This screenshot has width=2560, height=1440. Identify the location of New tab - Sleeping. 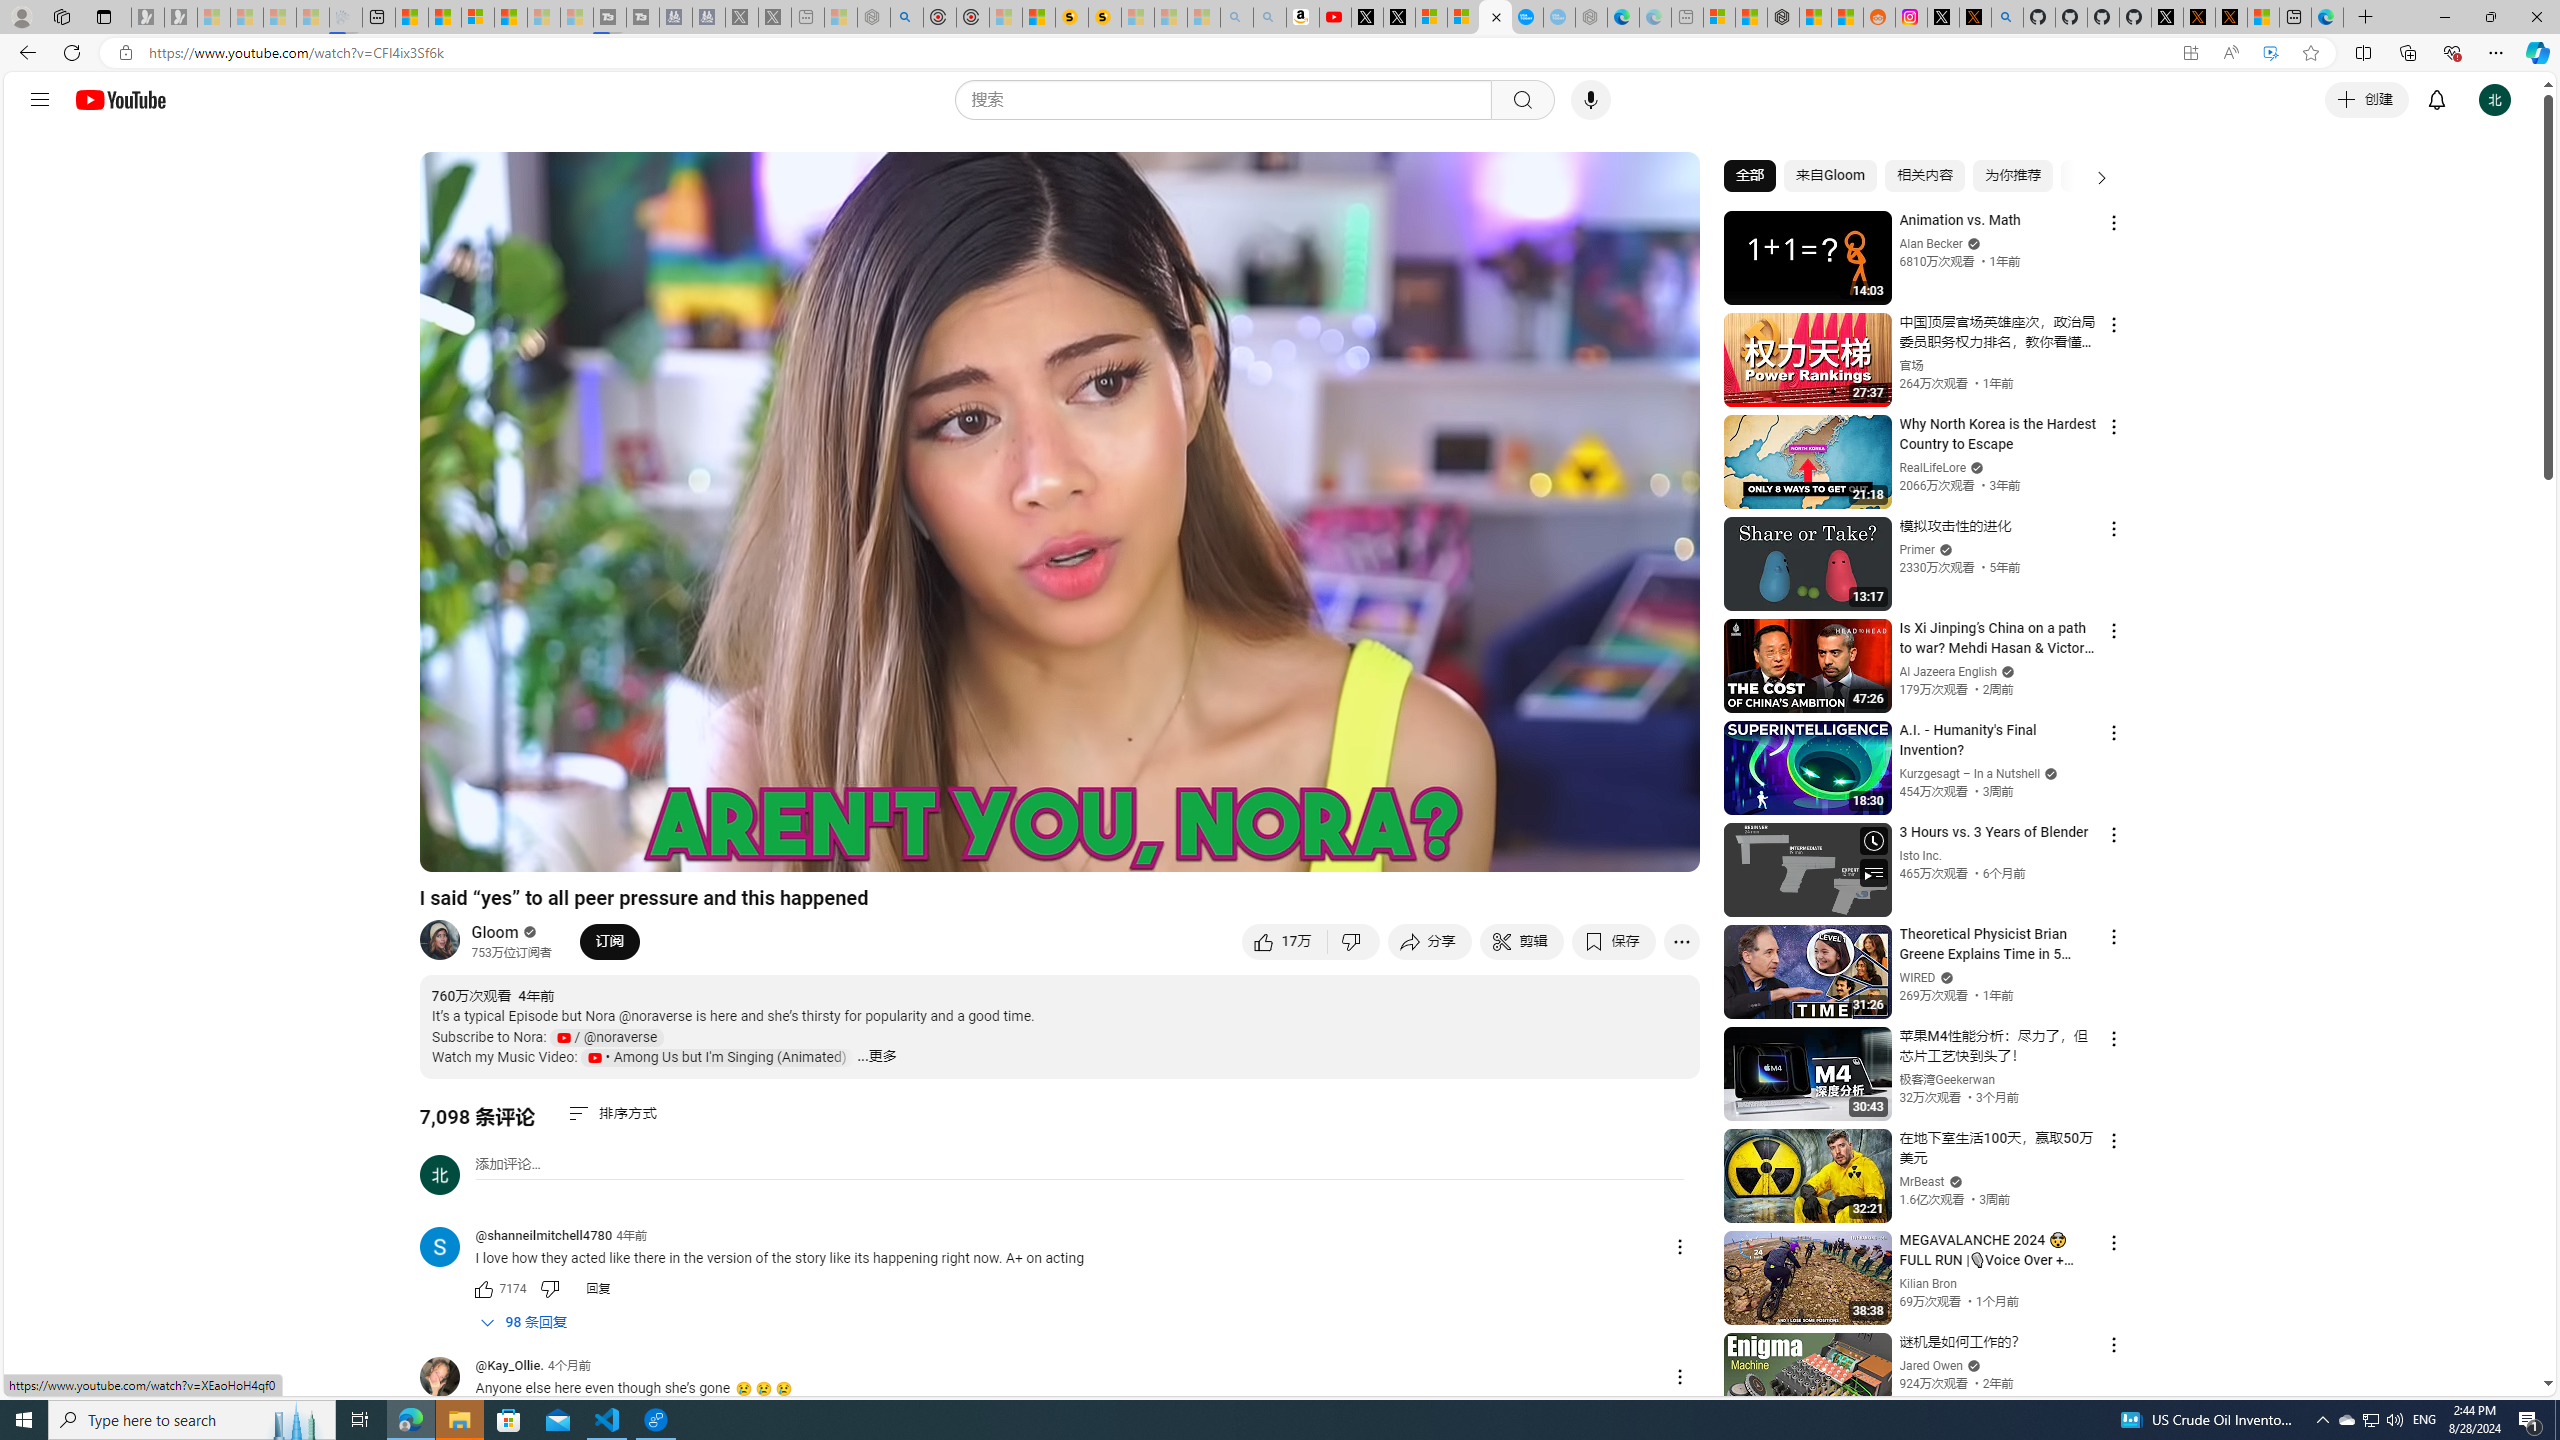
(1688, 17).